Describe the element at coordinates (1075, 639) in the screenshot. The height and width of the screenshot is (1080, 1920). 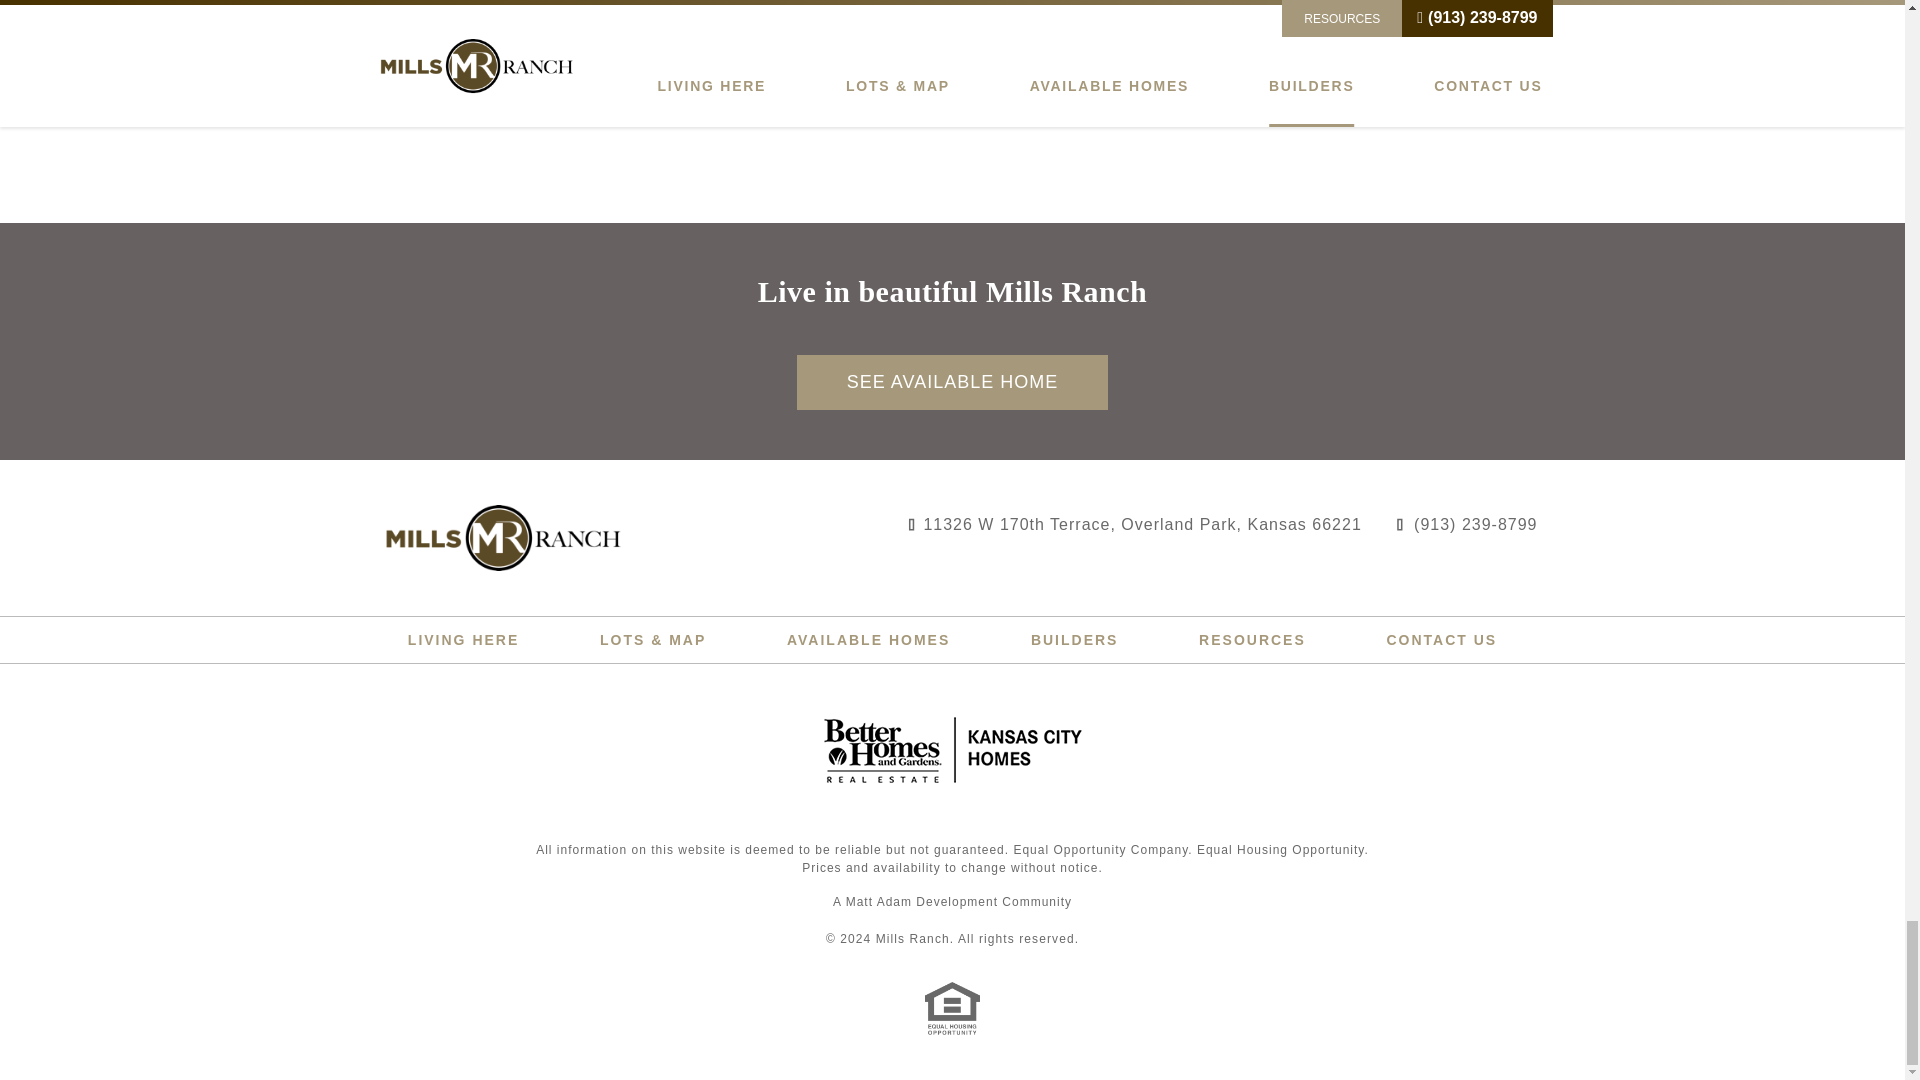
I see `BUILDERS` at that location.